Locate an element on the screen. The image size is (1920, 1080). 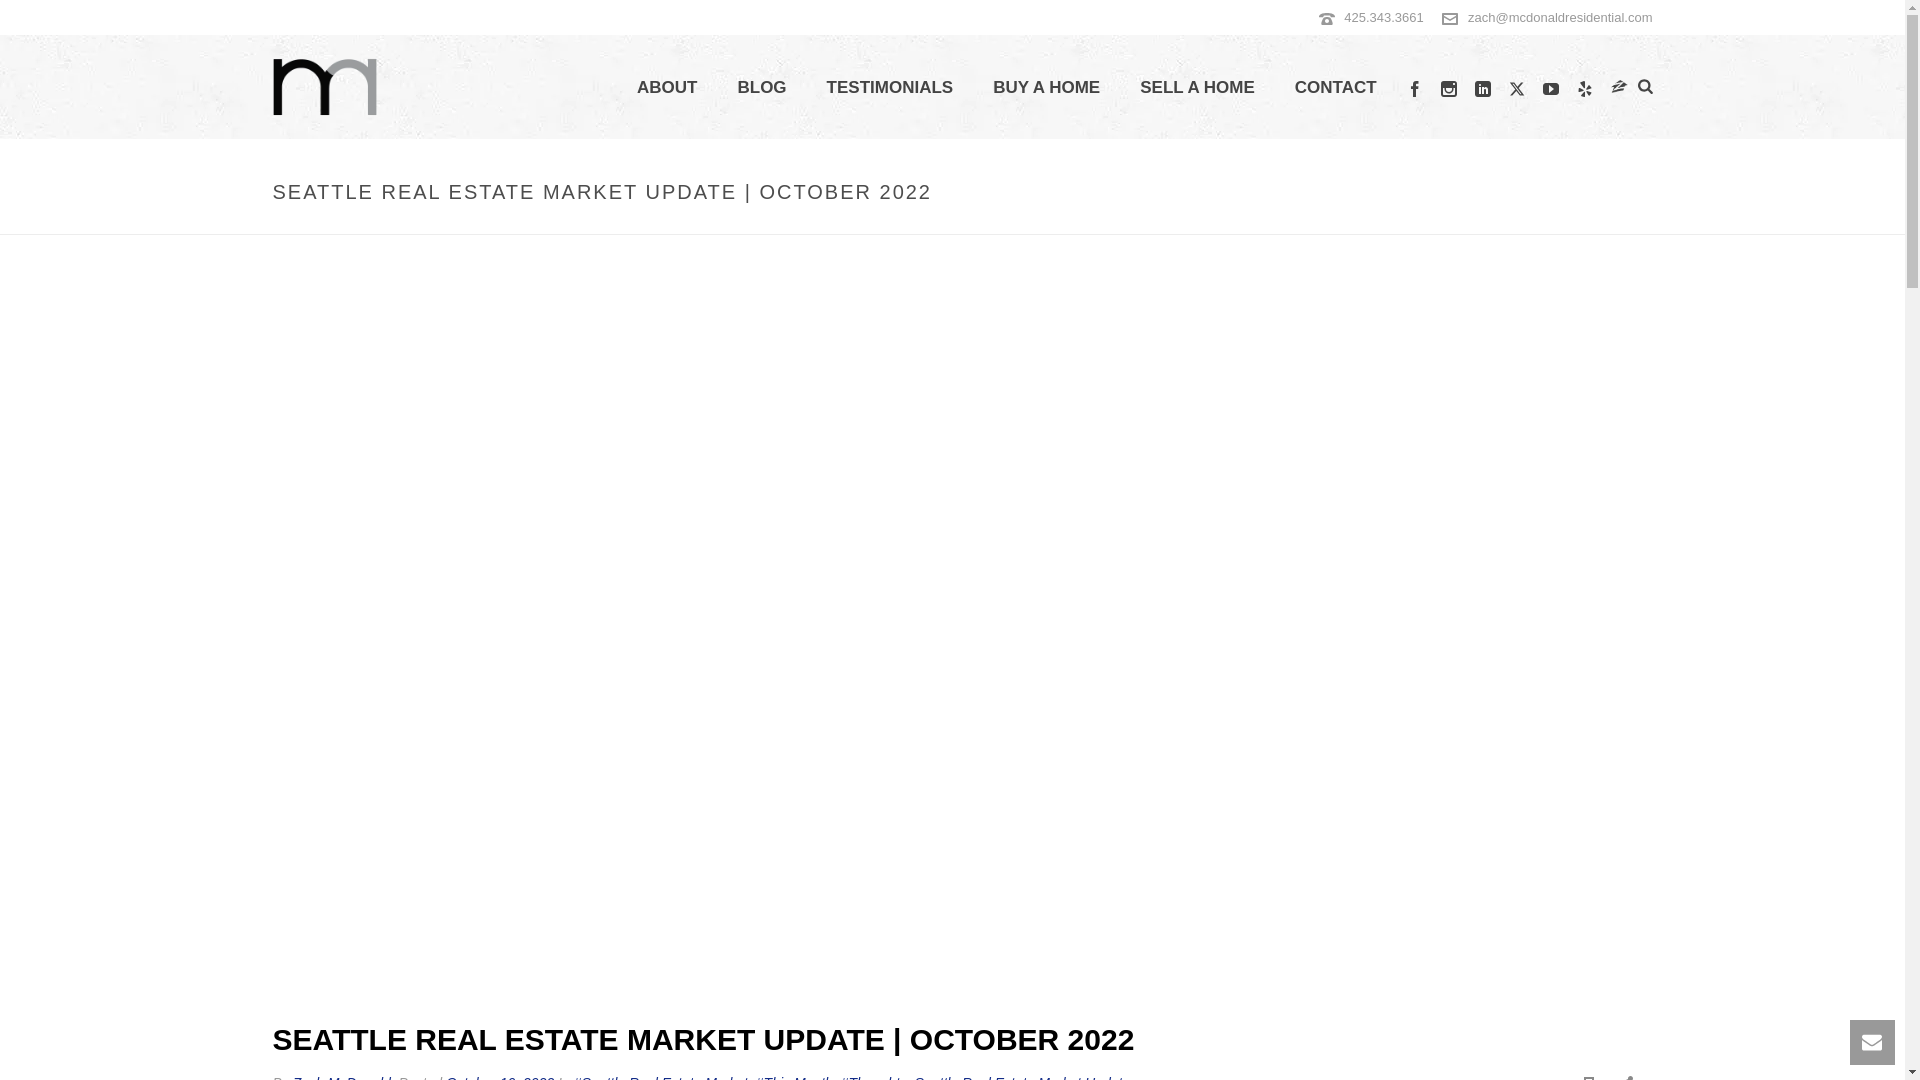
TESTIMONIALS is located at coordinates (890, 88).